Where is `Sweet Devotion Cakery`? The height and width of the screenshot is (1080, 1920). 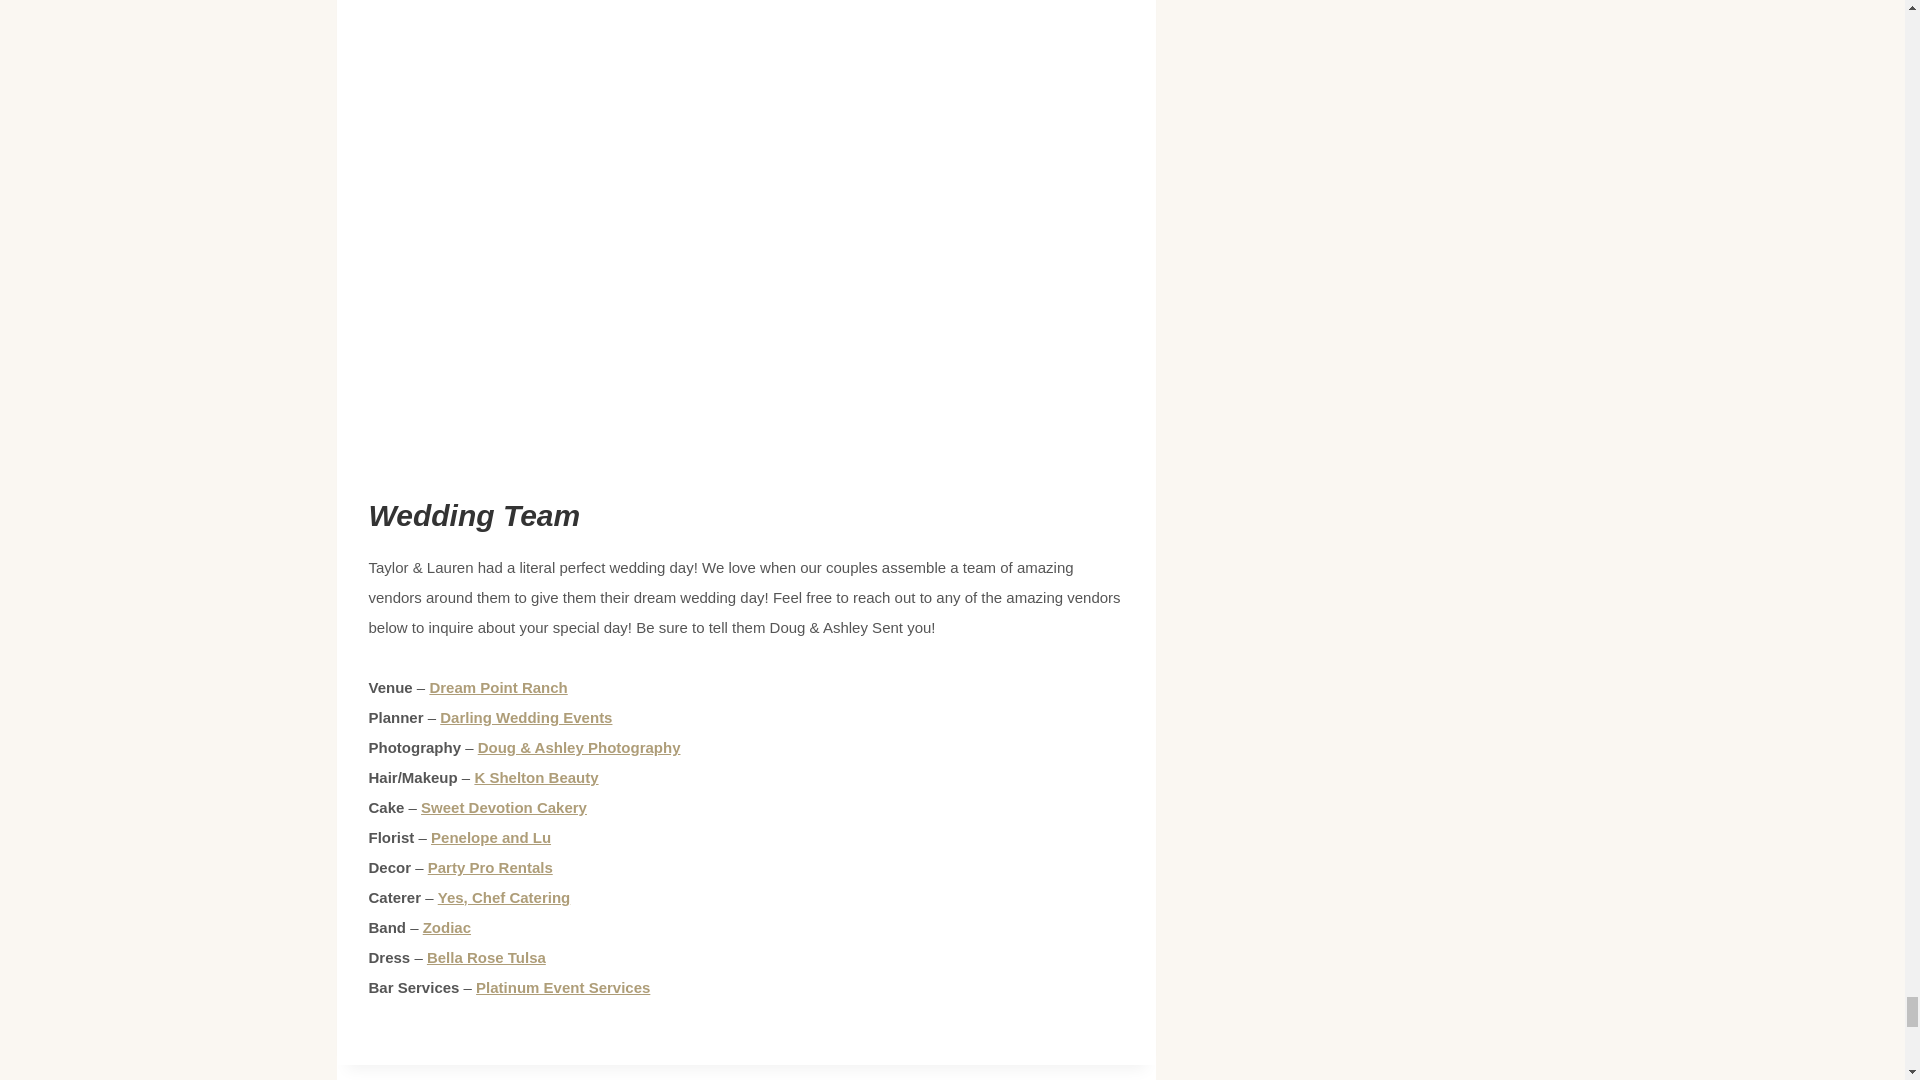 Sweet Devotion Cakery is located at coordinates (504, 808).